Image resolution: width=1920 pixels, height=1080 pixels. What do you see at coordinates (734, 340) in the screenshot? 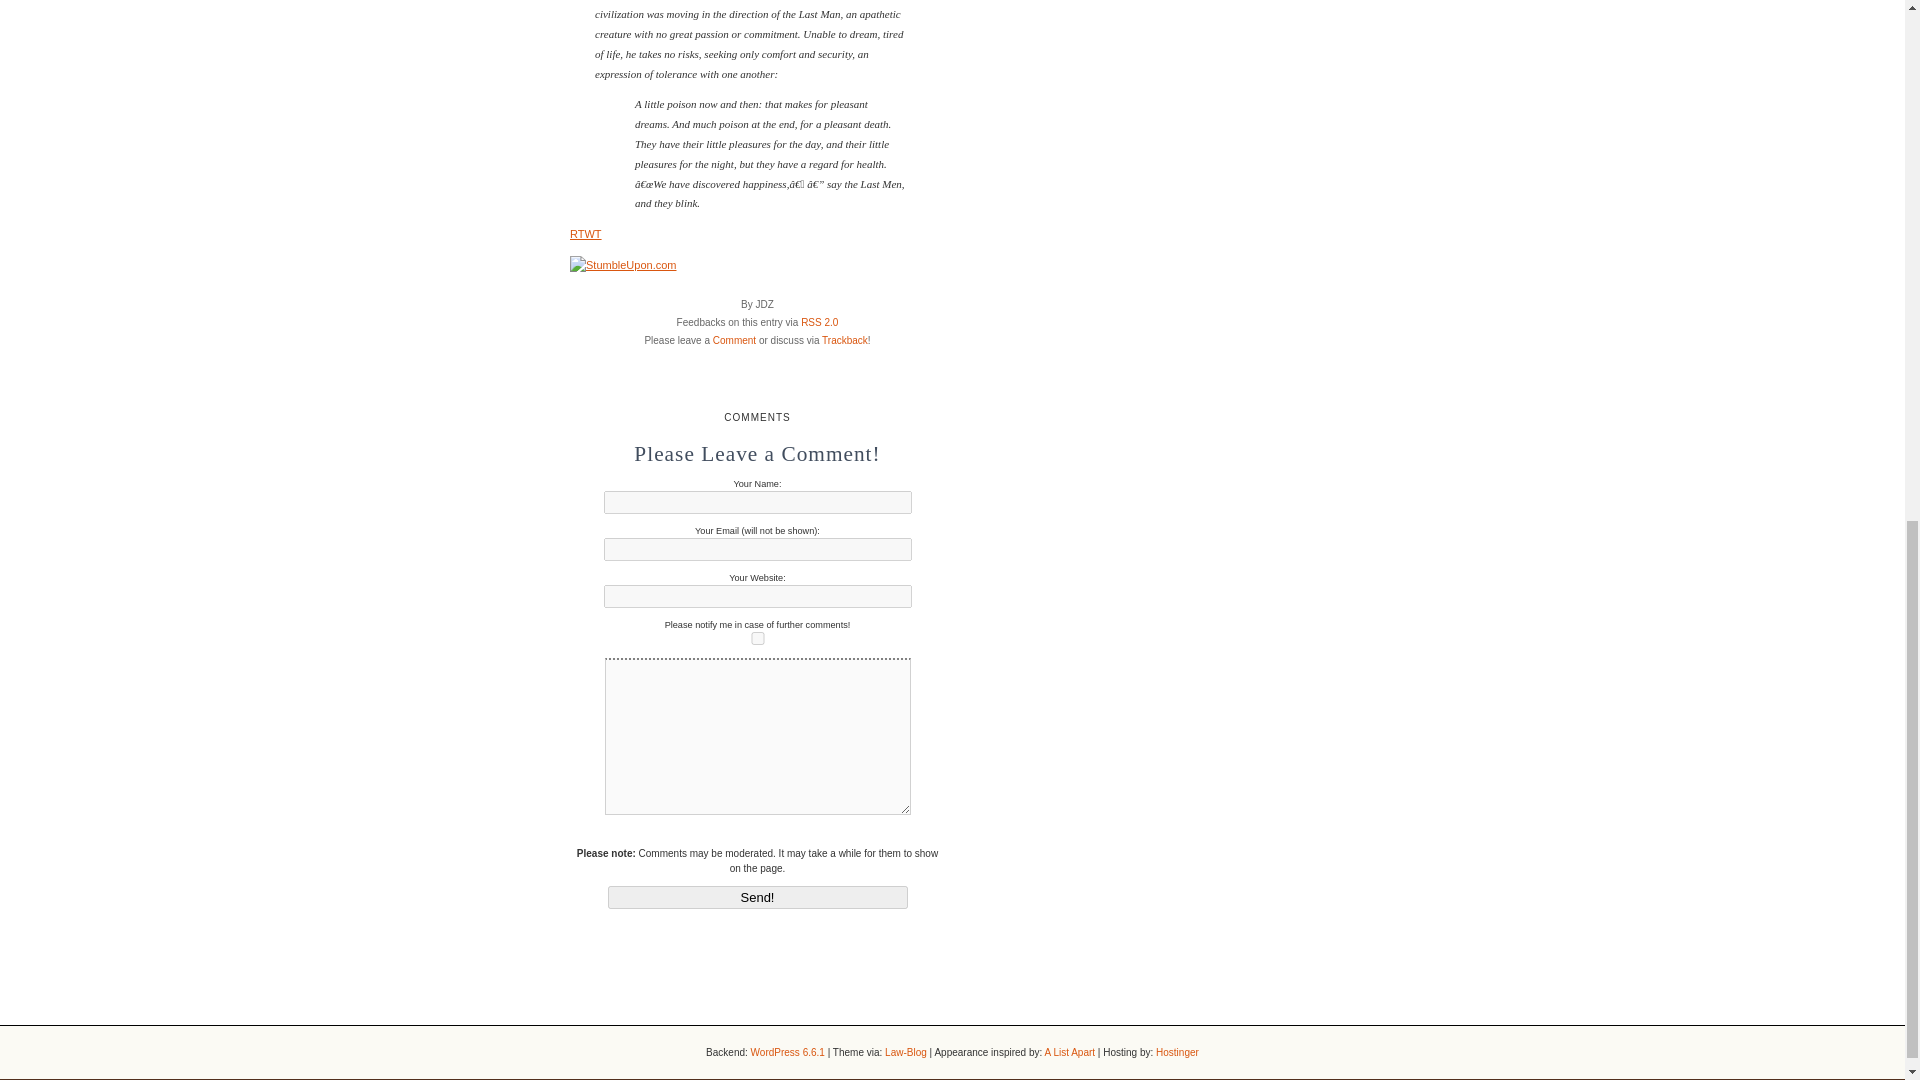
I see `Comment` at bounding box center [734, 340].